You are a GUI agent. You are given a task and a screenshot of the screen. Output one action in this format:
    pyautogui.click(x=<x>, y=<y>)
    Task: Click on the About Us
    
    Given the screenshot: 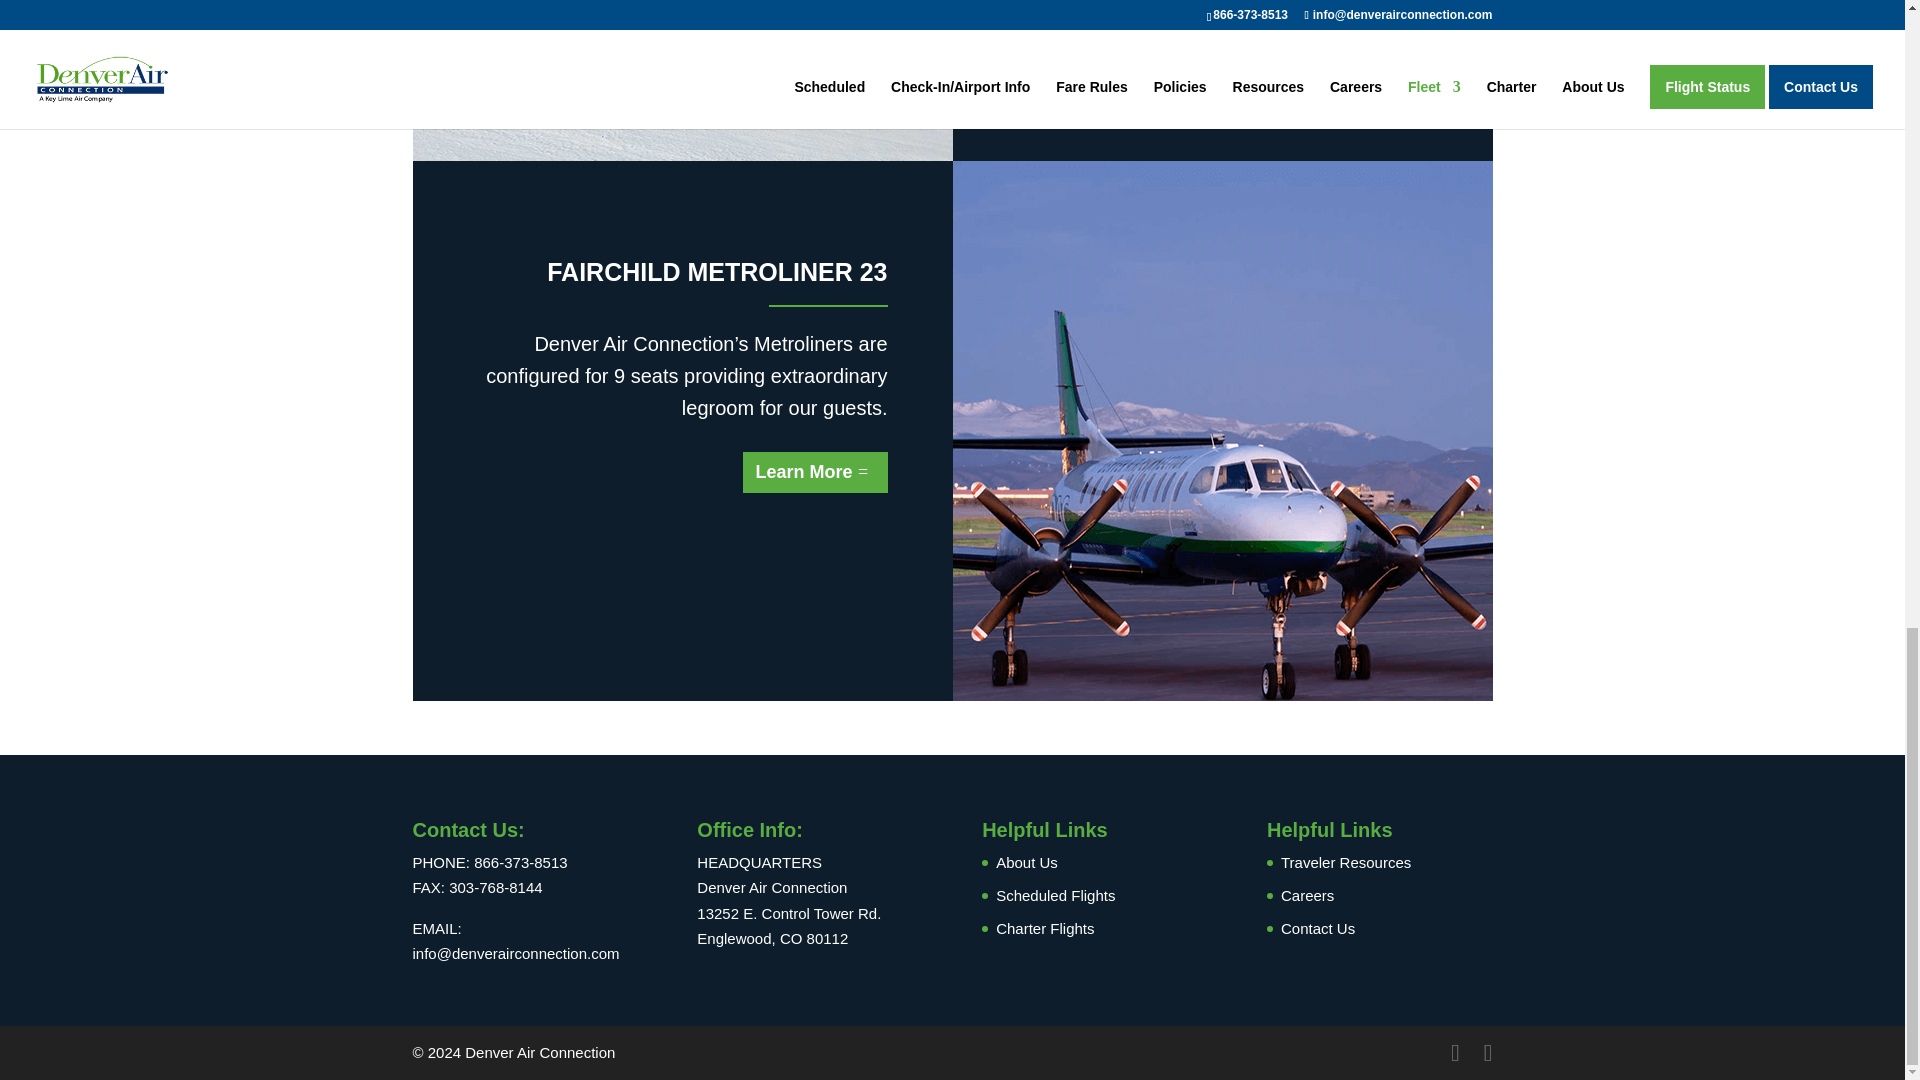 What is the action you would take?
    pyautogui.click(x=1026, y=862)
    